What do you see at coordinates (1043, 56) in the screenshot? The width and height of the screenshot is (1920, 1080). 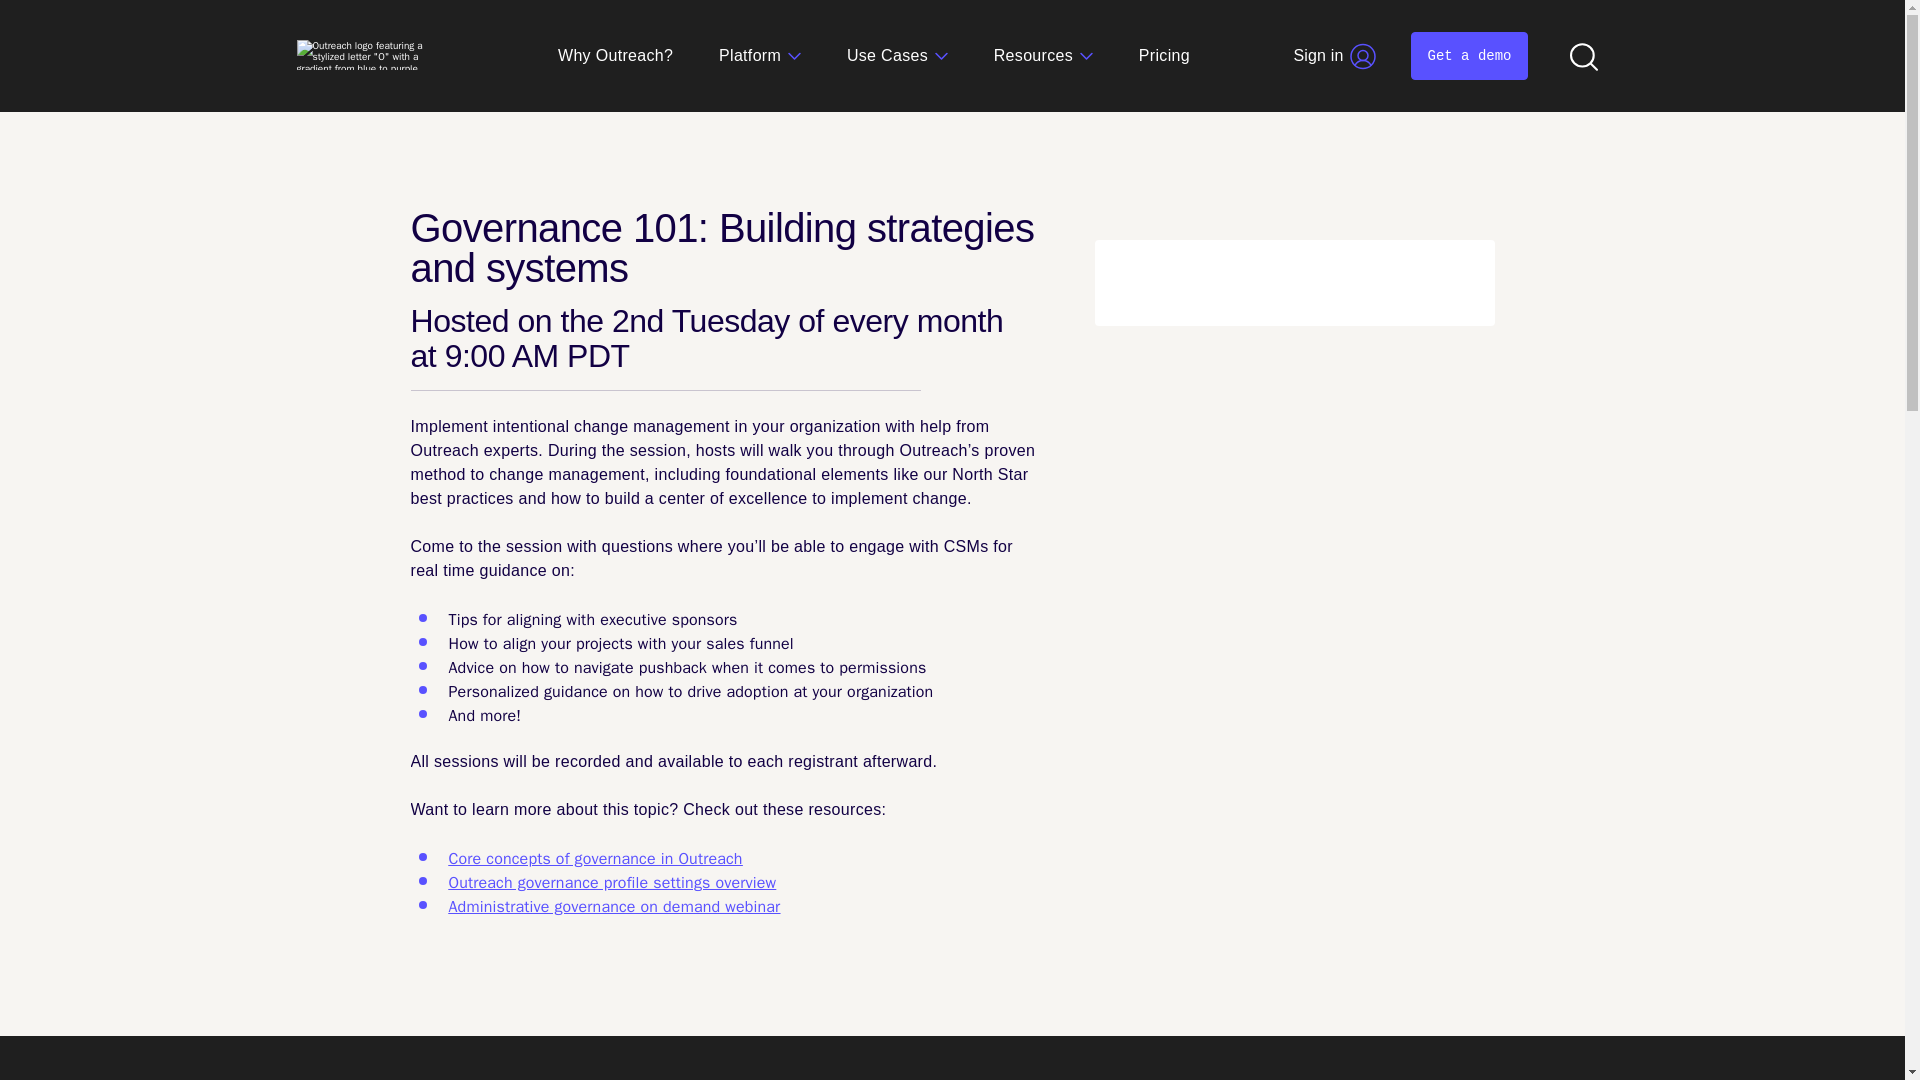 I see `Resources` at bounding box center [1043, 56].